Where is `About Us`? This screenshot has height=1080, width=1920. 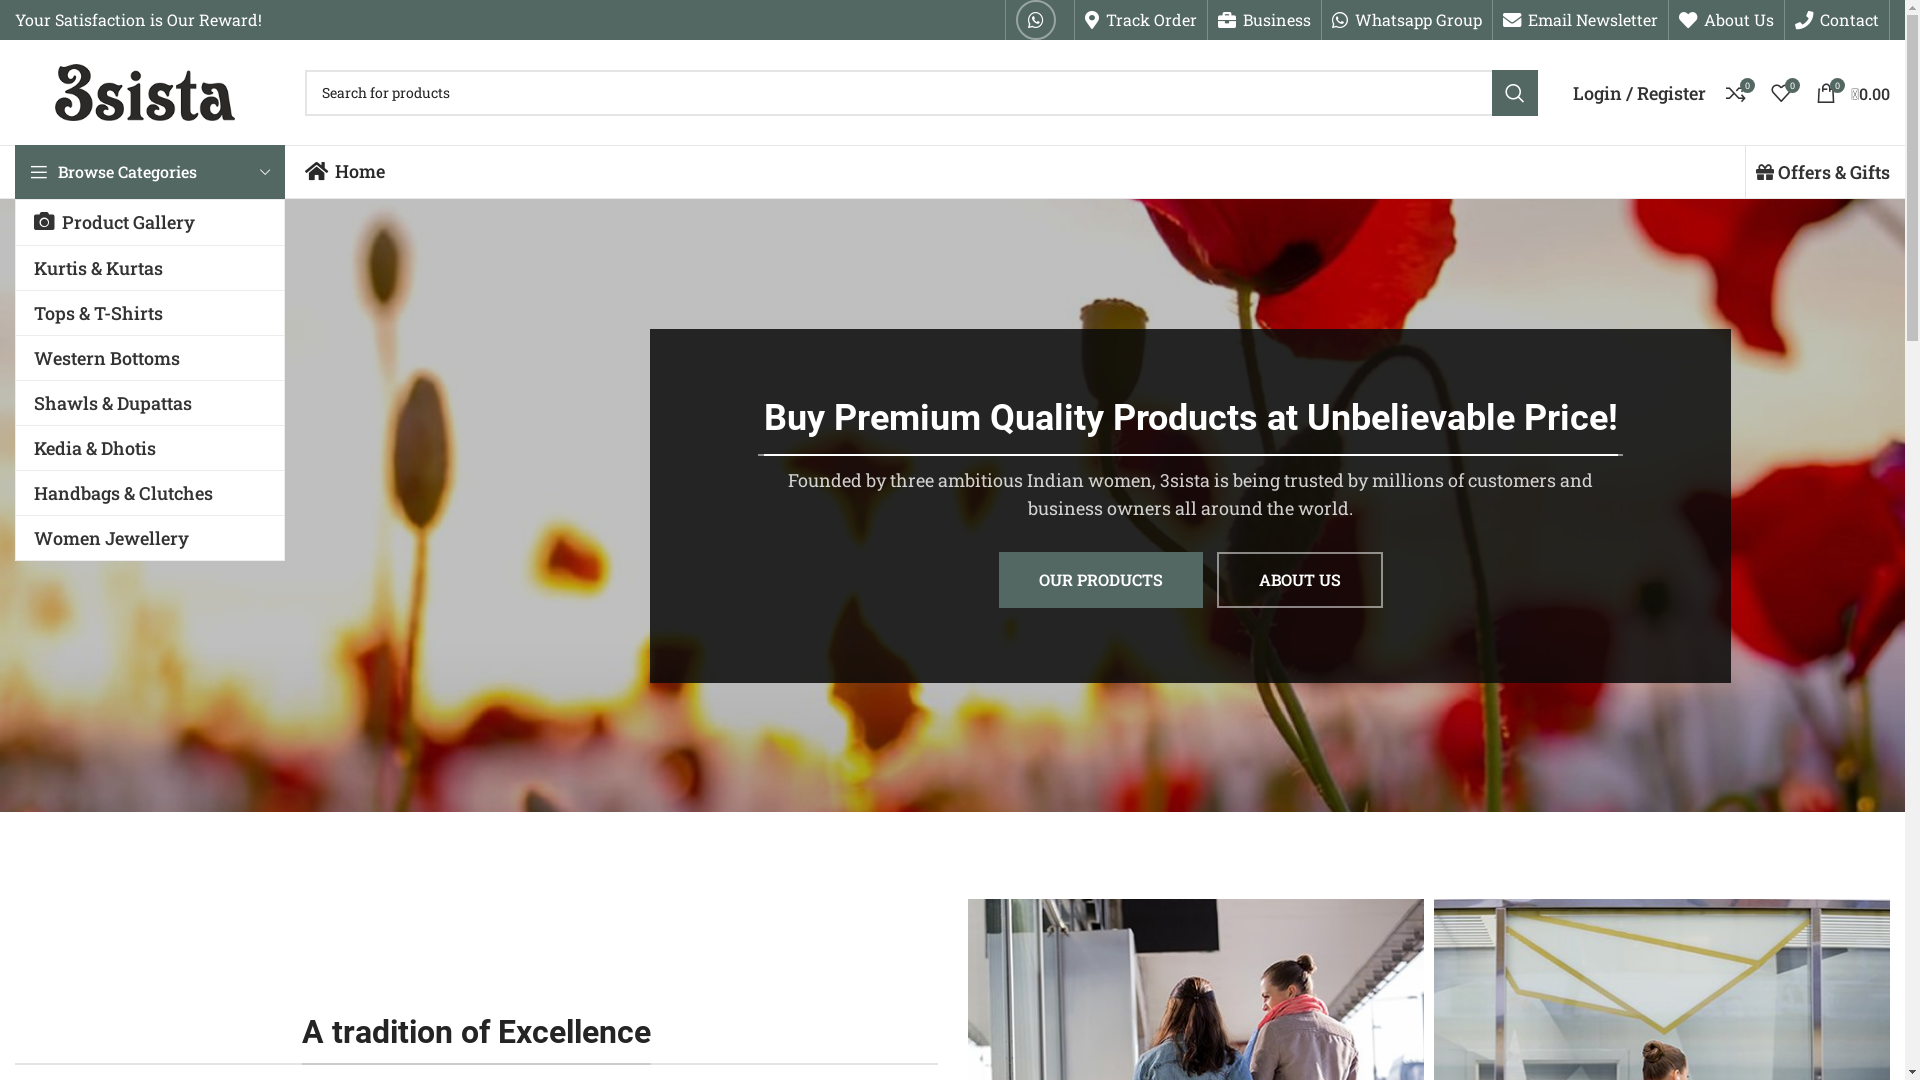 About Us is located at coordinates (1726, 20).